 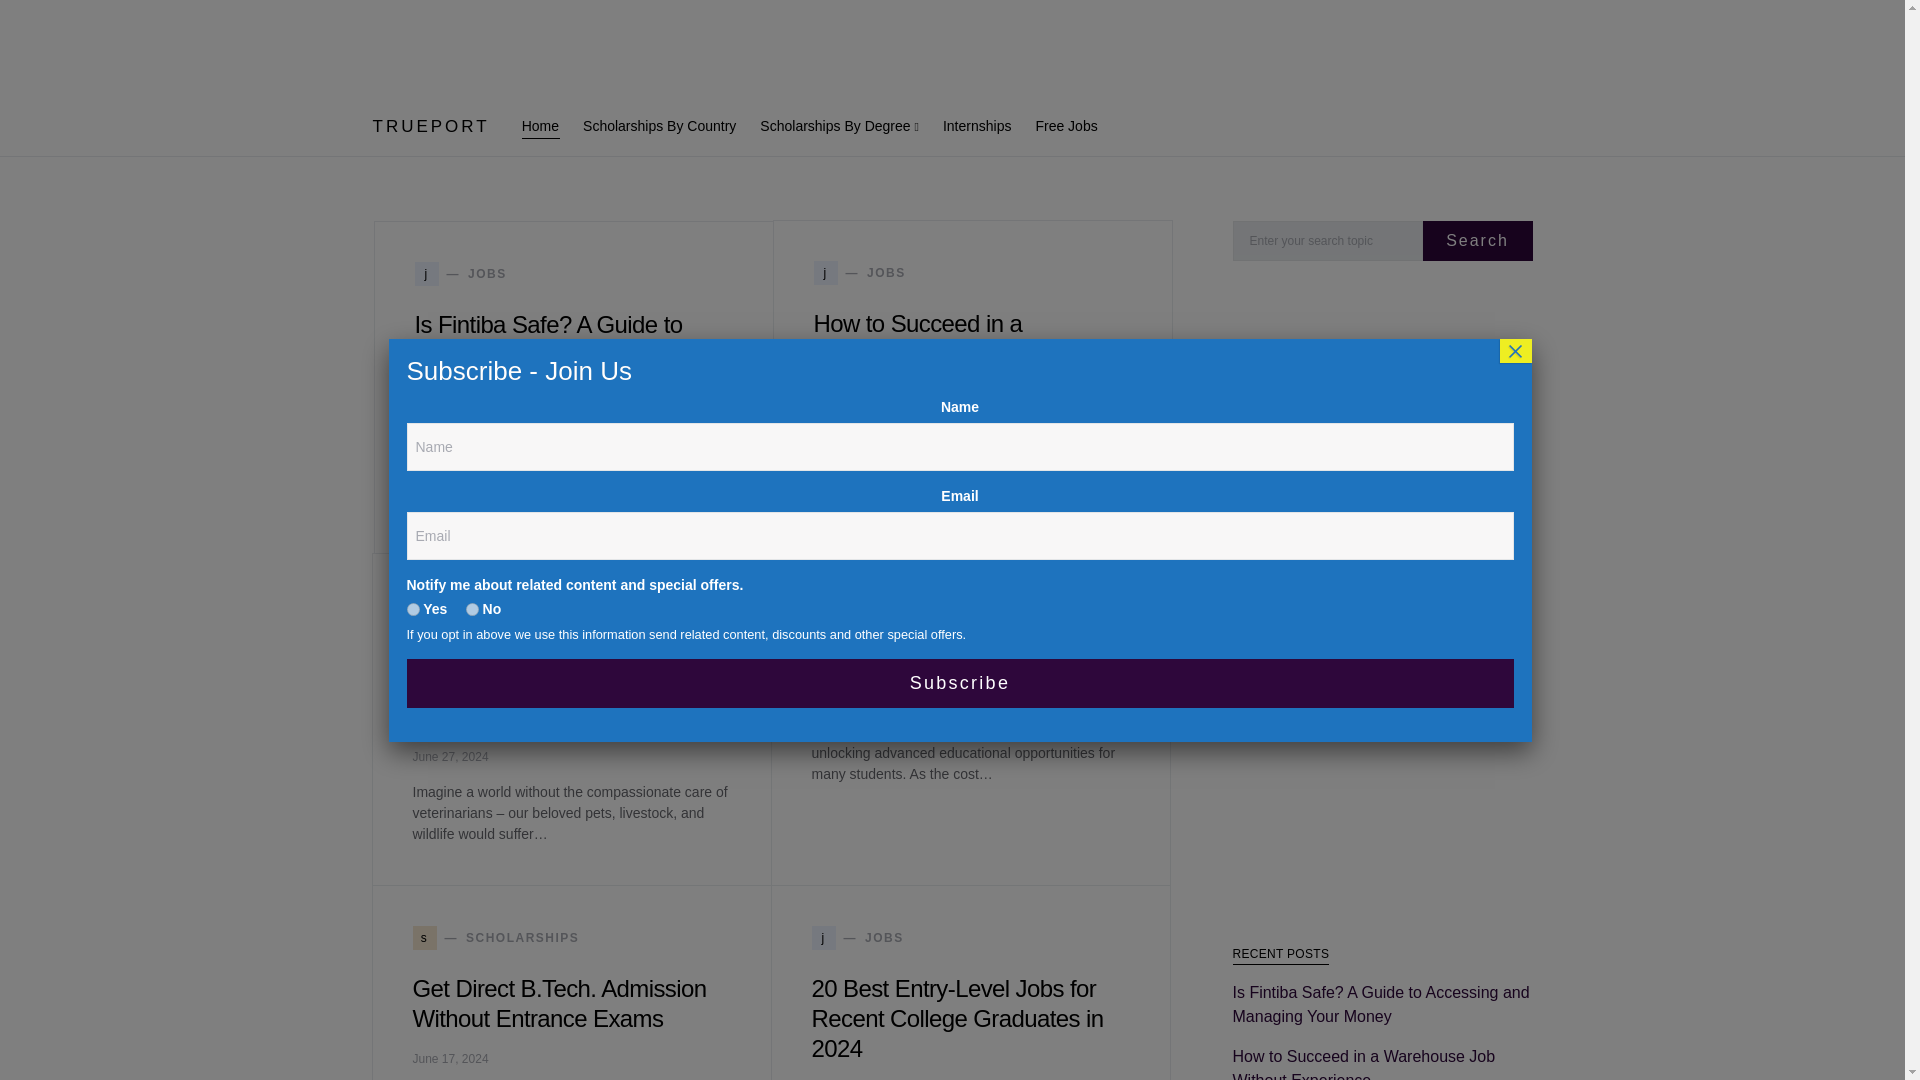 What do you see at coordinates (1382, 600) in the screenshot?
I see `Scholarships By Country` at bounding box center [1382, 600].